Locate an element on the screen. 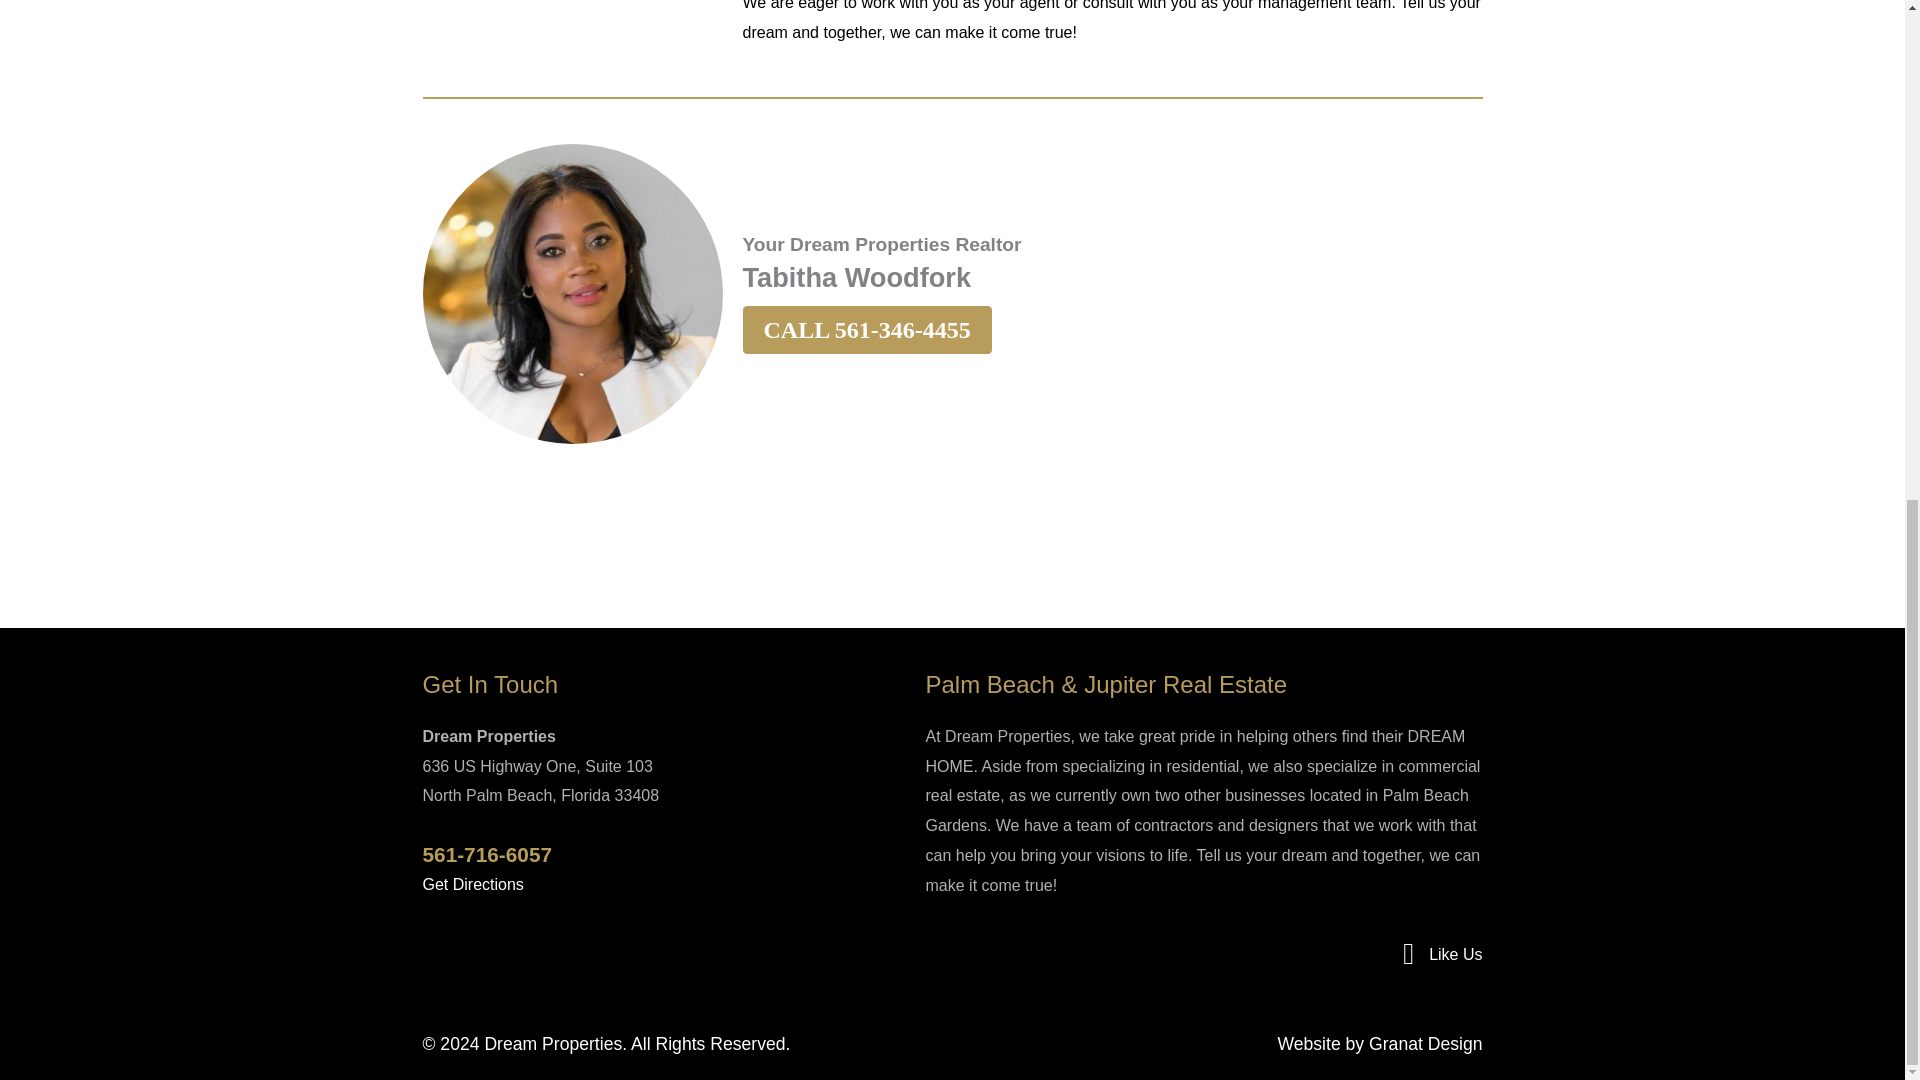 The height and width of the screenshot is (1080, 1920). Like Us is located at coordinates (1455, 954).